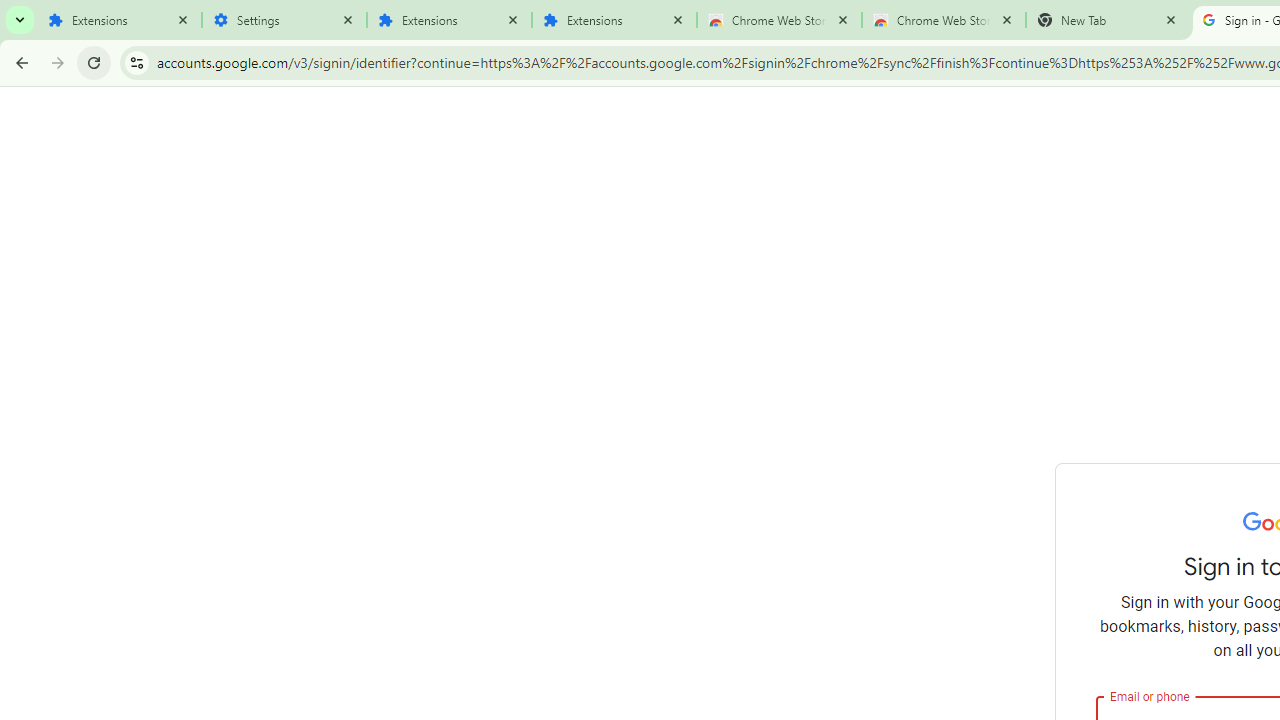  I want to click on New Tab, so click(1108, 20).